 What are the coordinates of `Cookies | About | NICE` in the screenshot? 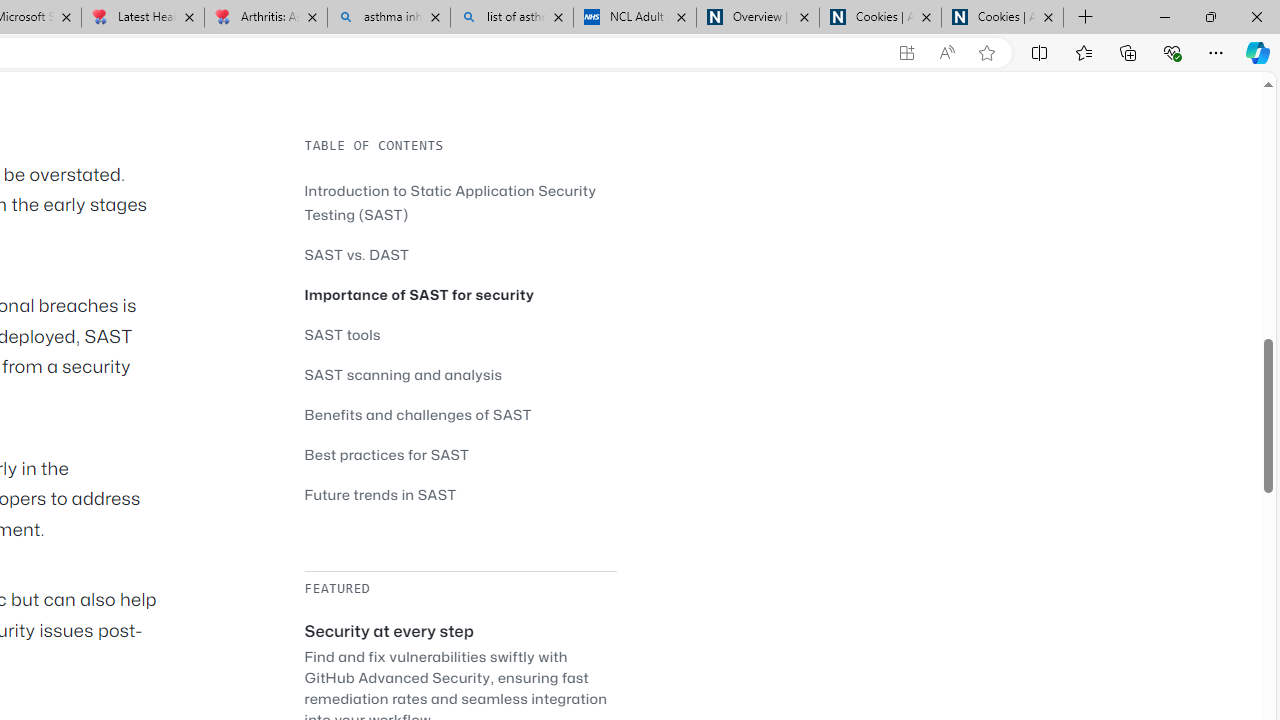 It's located at (1002, 18).